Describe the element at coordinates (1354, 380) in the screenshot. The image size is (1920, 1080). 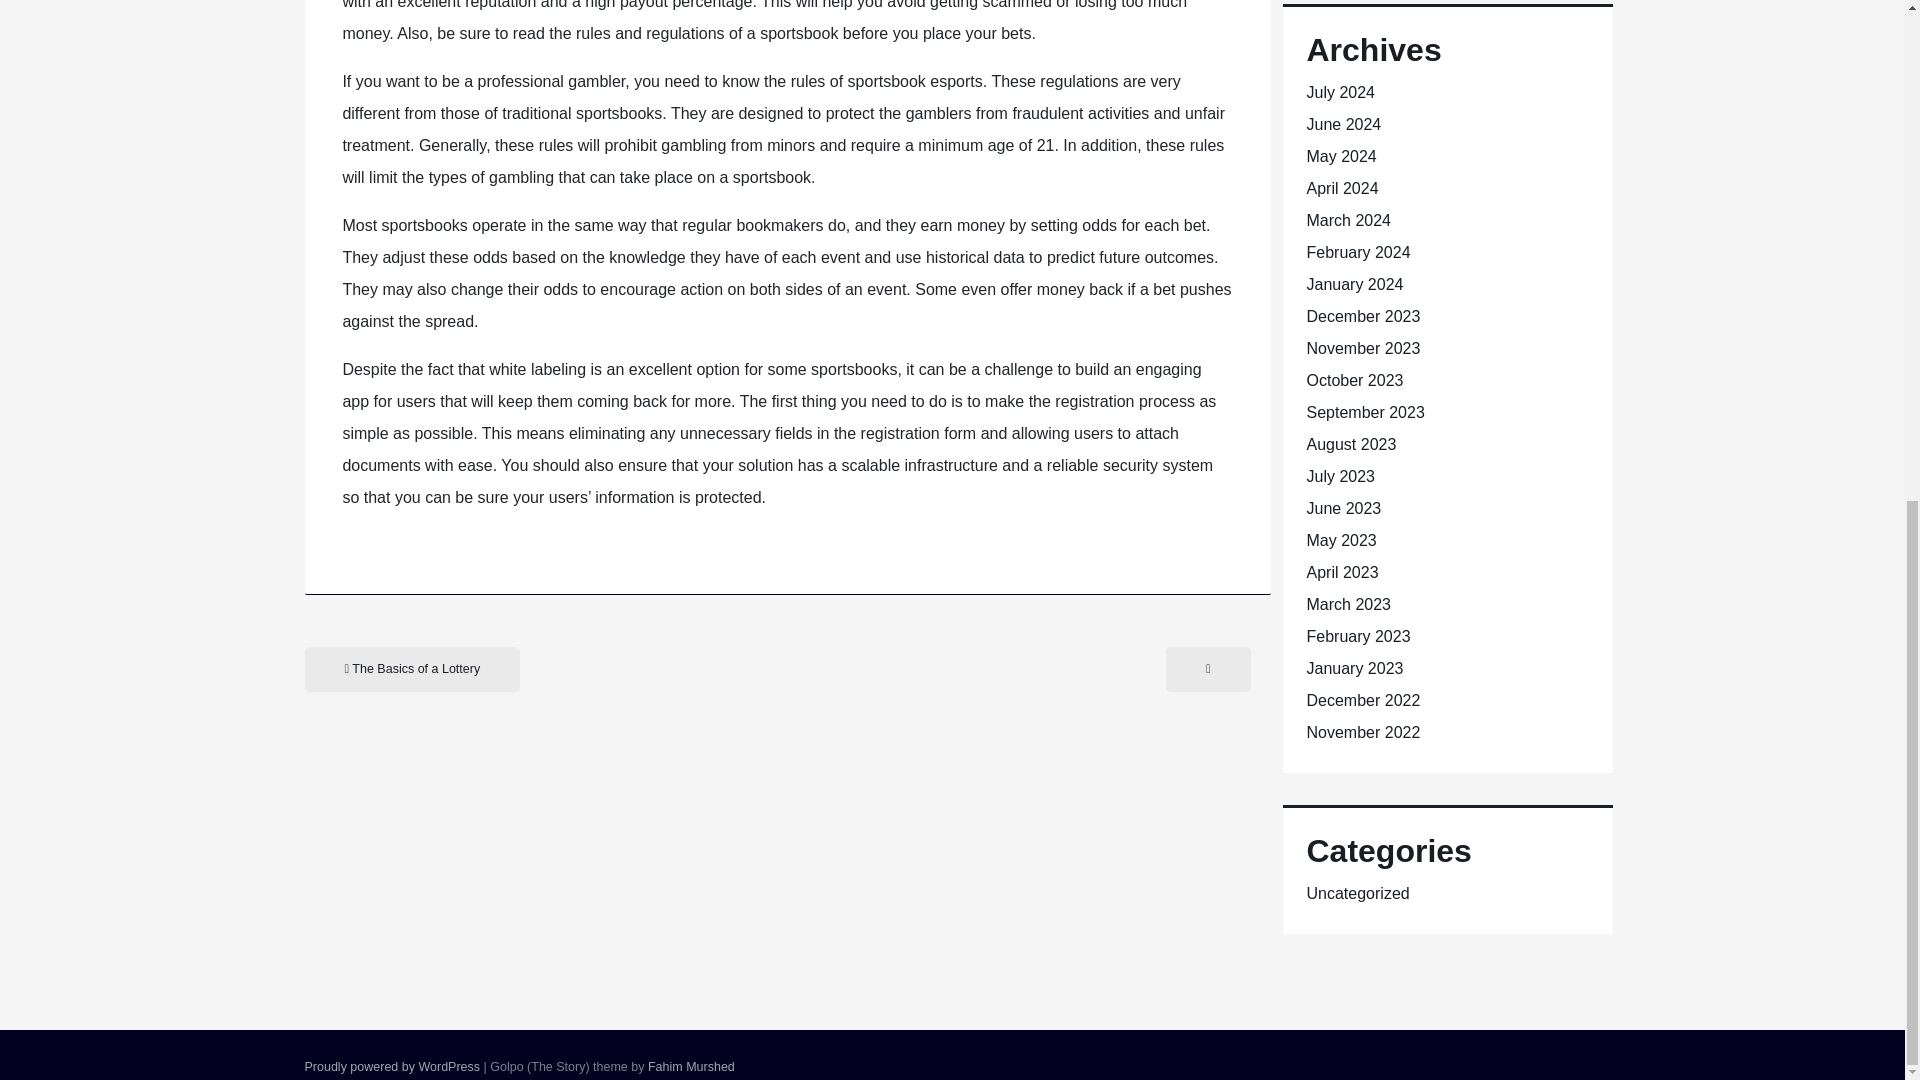
I see `October 2023` at that location.